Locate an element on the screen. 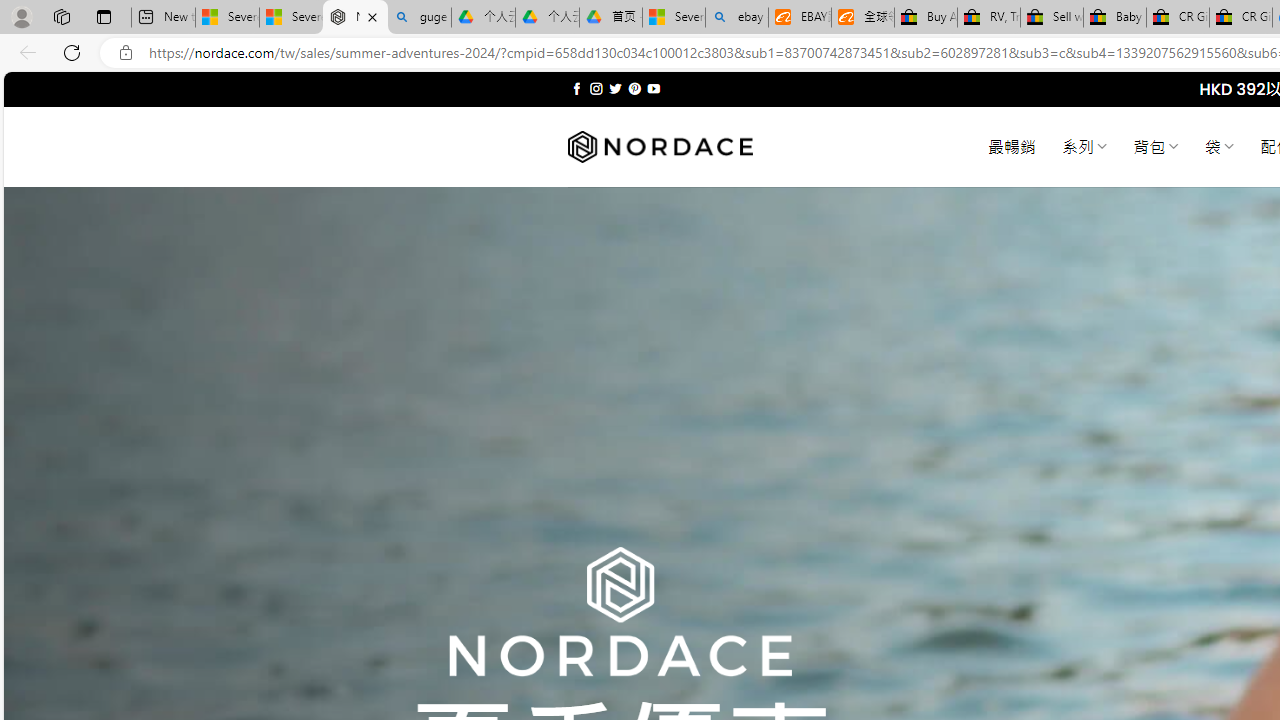  Personal Profile is located at coordinates (21, 16).